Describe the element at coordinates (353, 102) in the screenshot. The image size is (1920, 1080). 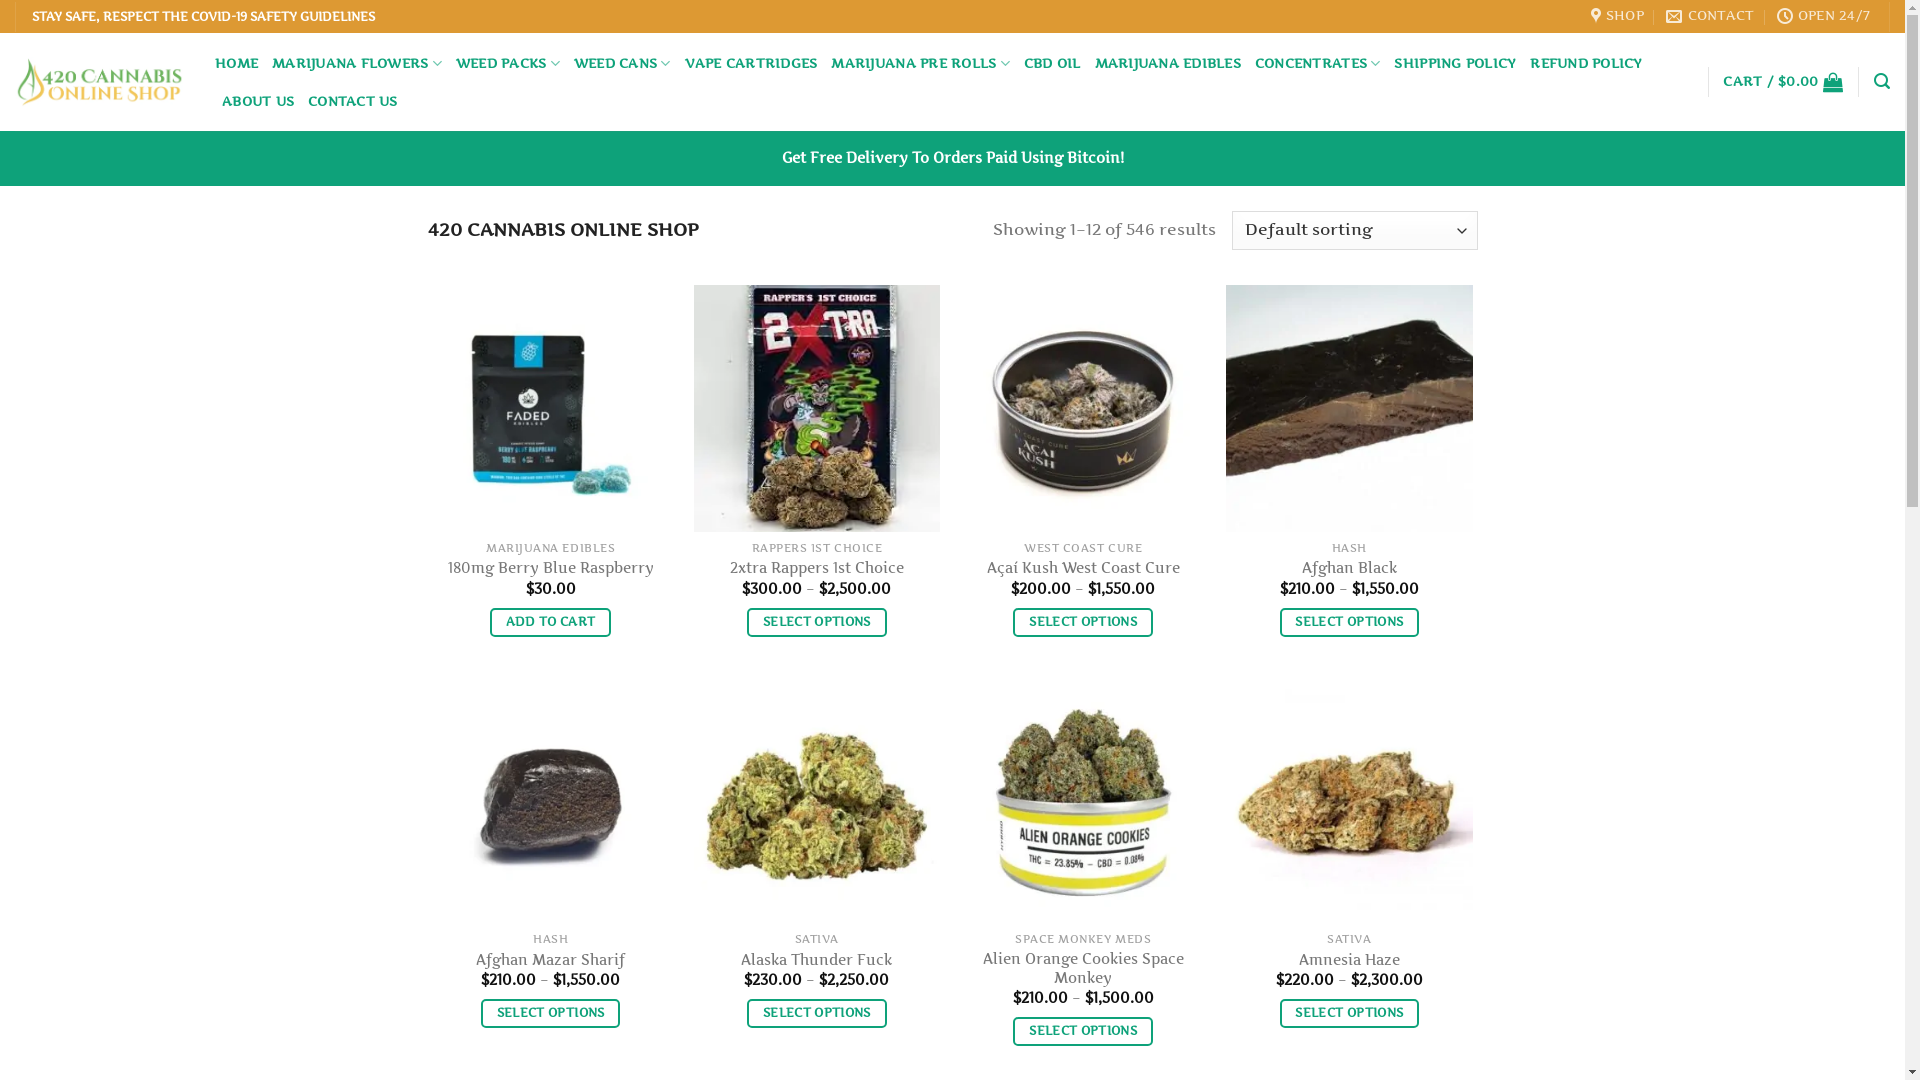
I see `CONTACT US` at that location.